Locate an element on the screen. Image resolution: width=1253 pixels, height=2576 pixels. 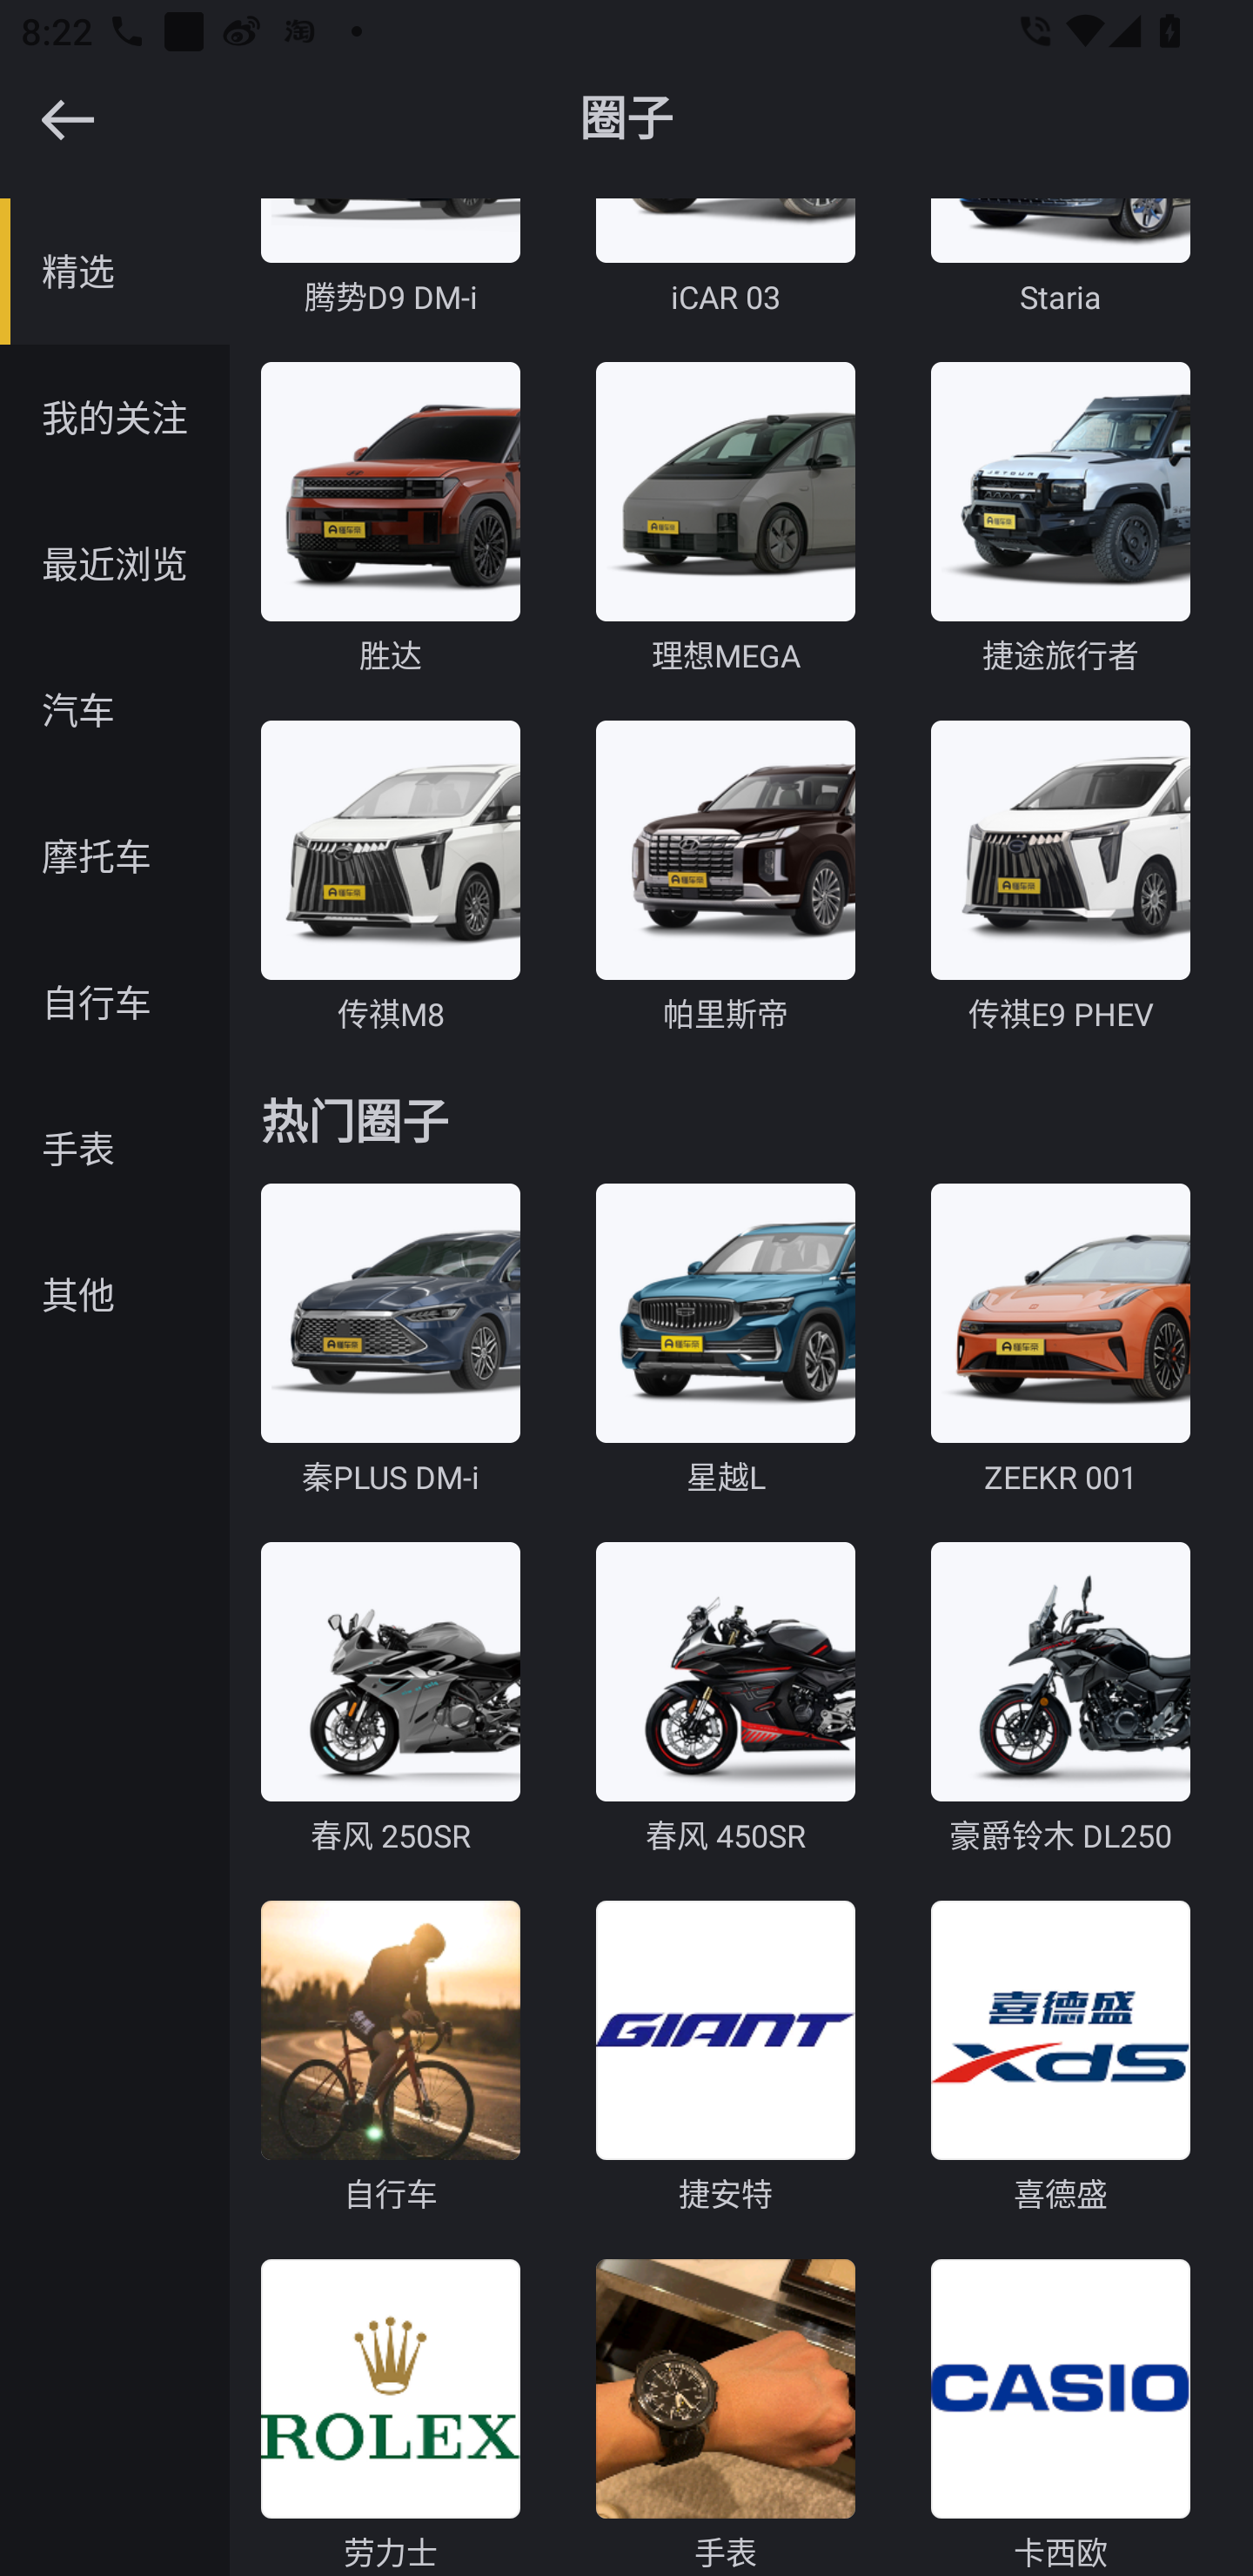
帕里斯帝 is located at coordinates (726, 879).